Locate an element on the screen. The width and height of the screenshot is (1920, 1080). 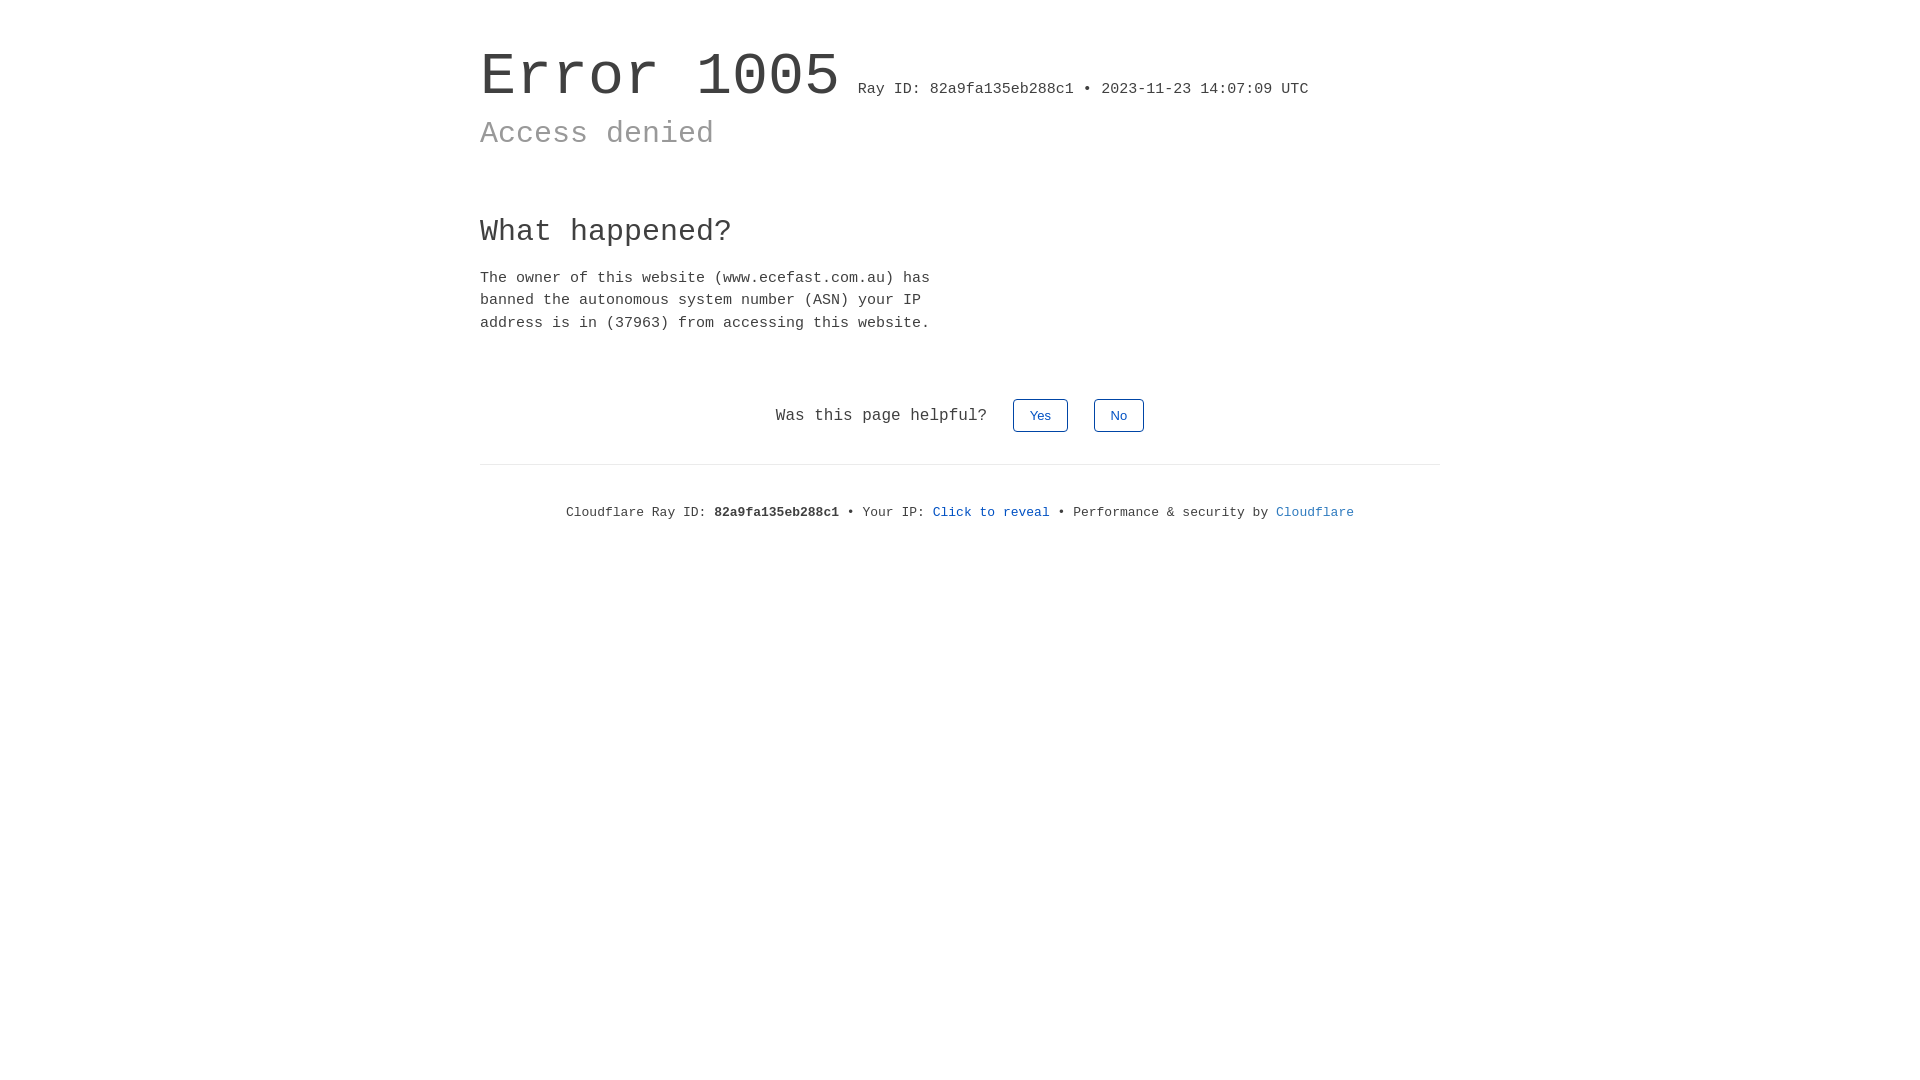
Click to reveal is located at coordinates (992, 512).